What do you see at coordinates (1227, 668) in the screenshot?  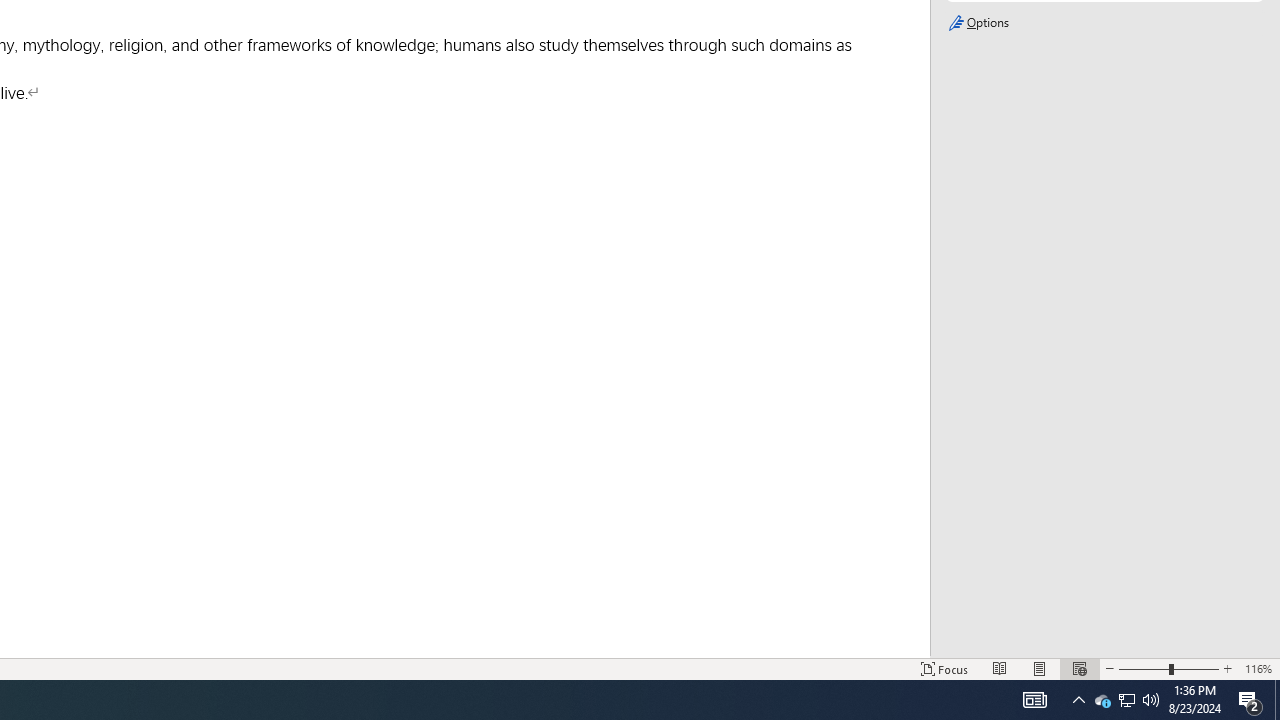 I see `Zoom In` at bounding box center [1227, 668].